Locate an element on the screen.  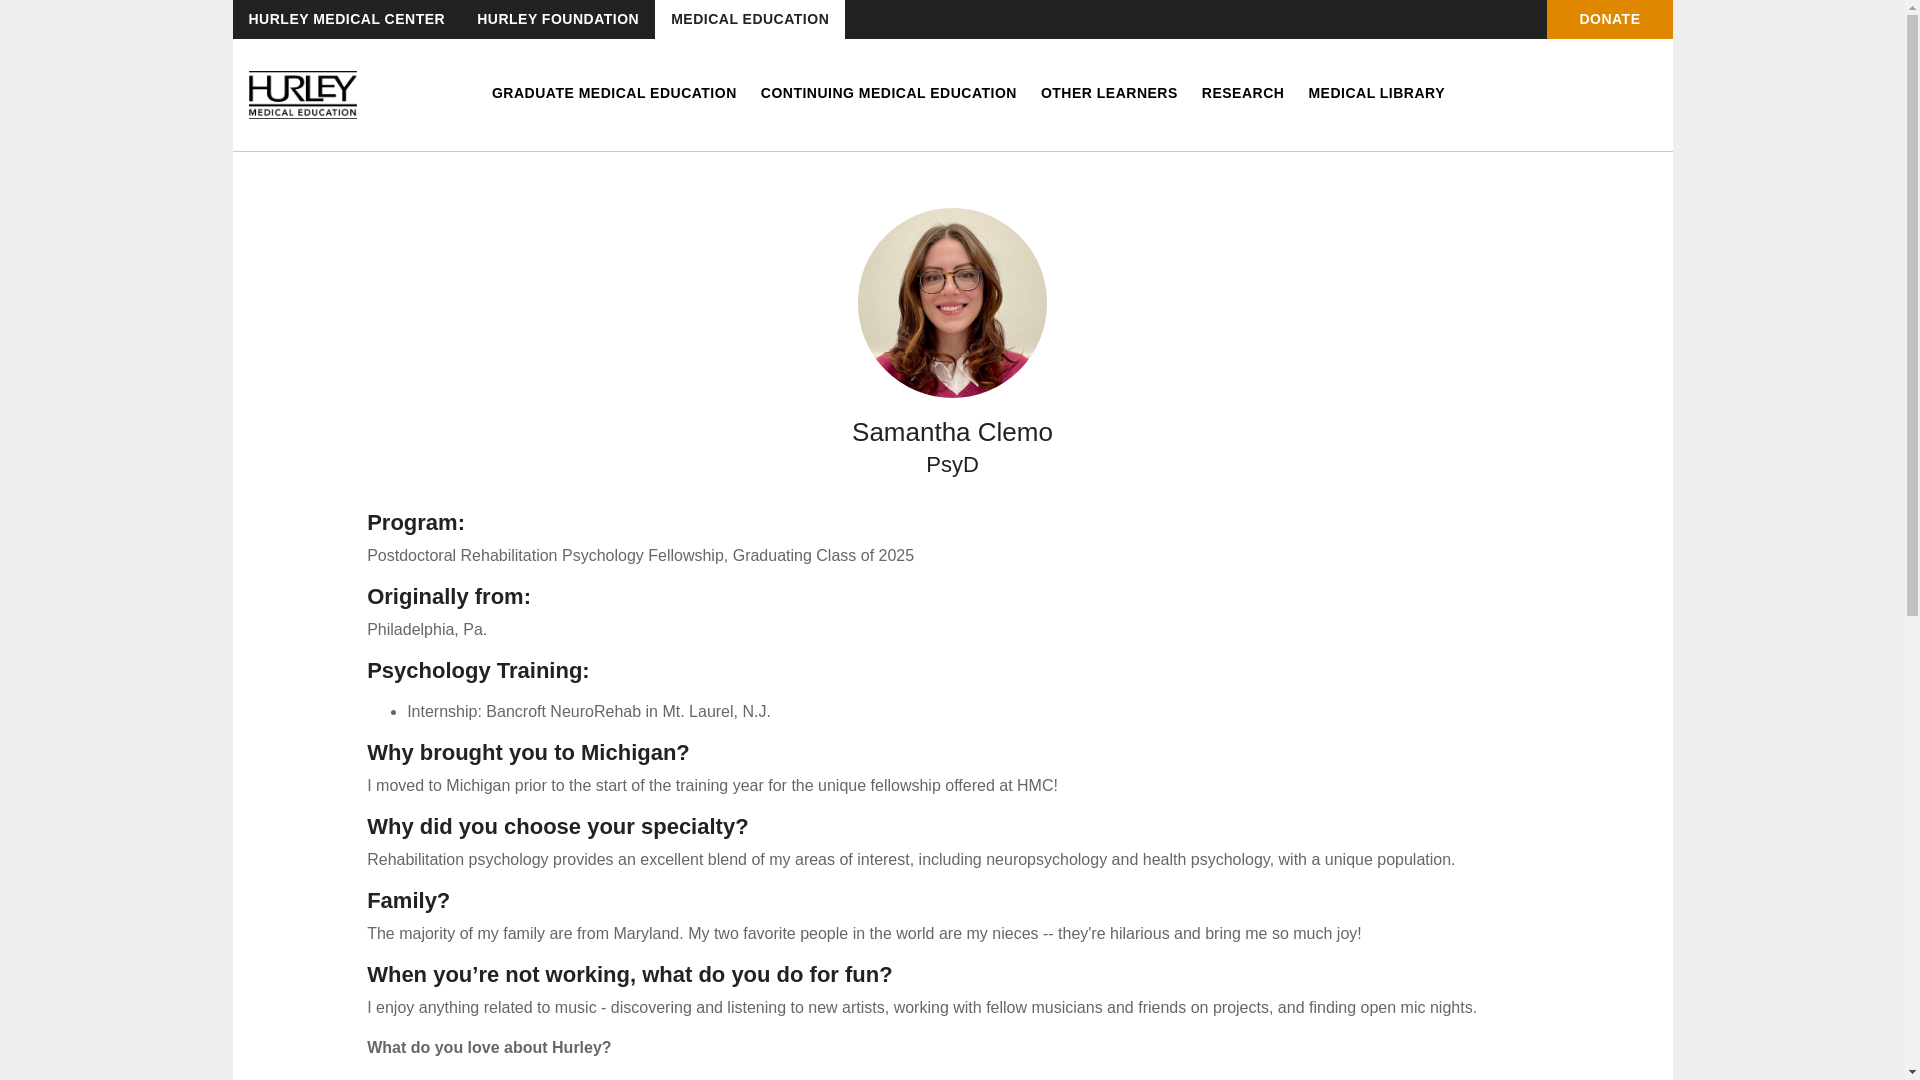
MEDICAL LIBRARY is located at coordinates (1376, 93).